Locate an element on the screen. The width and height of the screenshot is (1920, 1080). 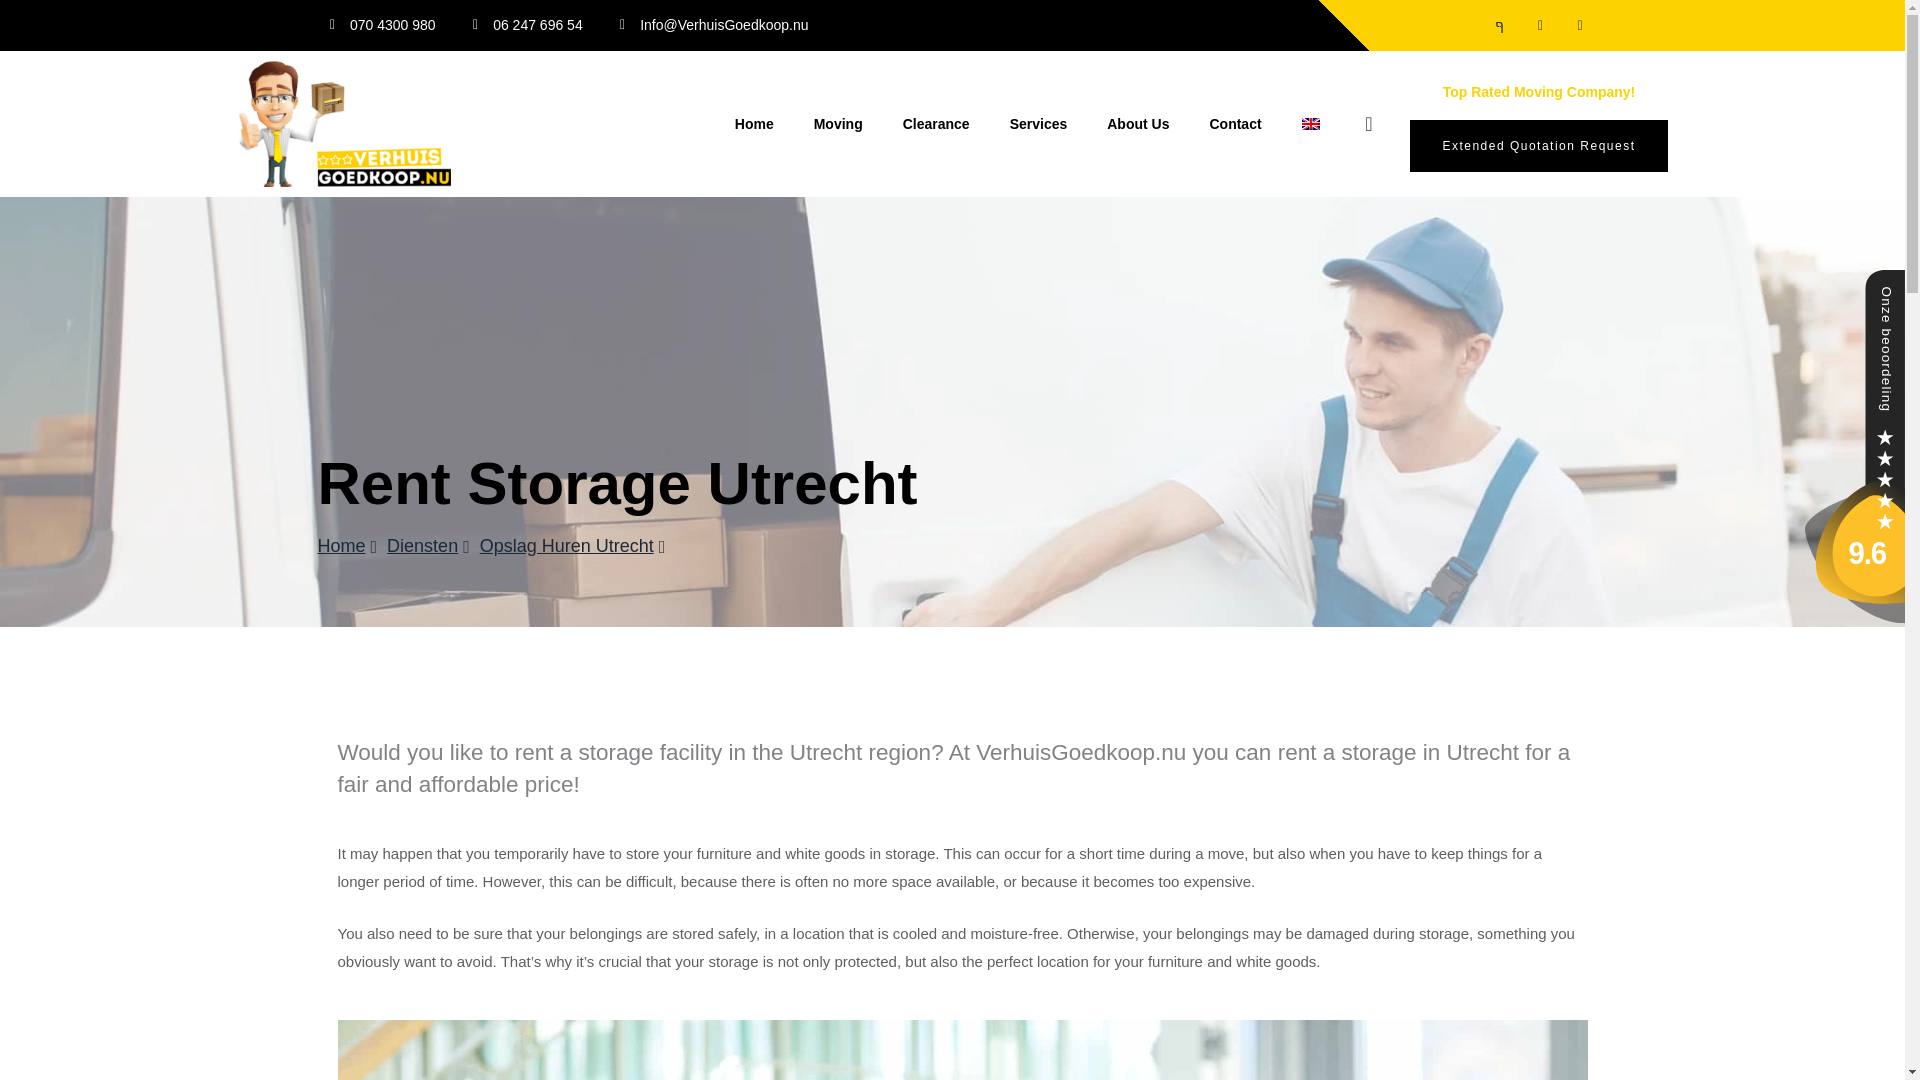
Diensten is located at coordinates (428, 546).